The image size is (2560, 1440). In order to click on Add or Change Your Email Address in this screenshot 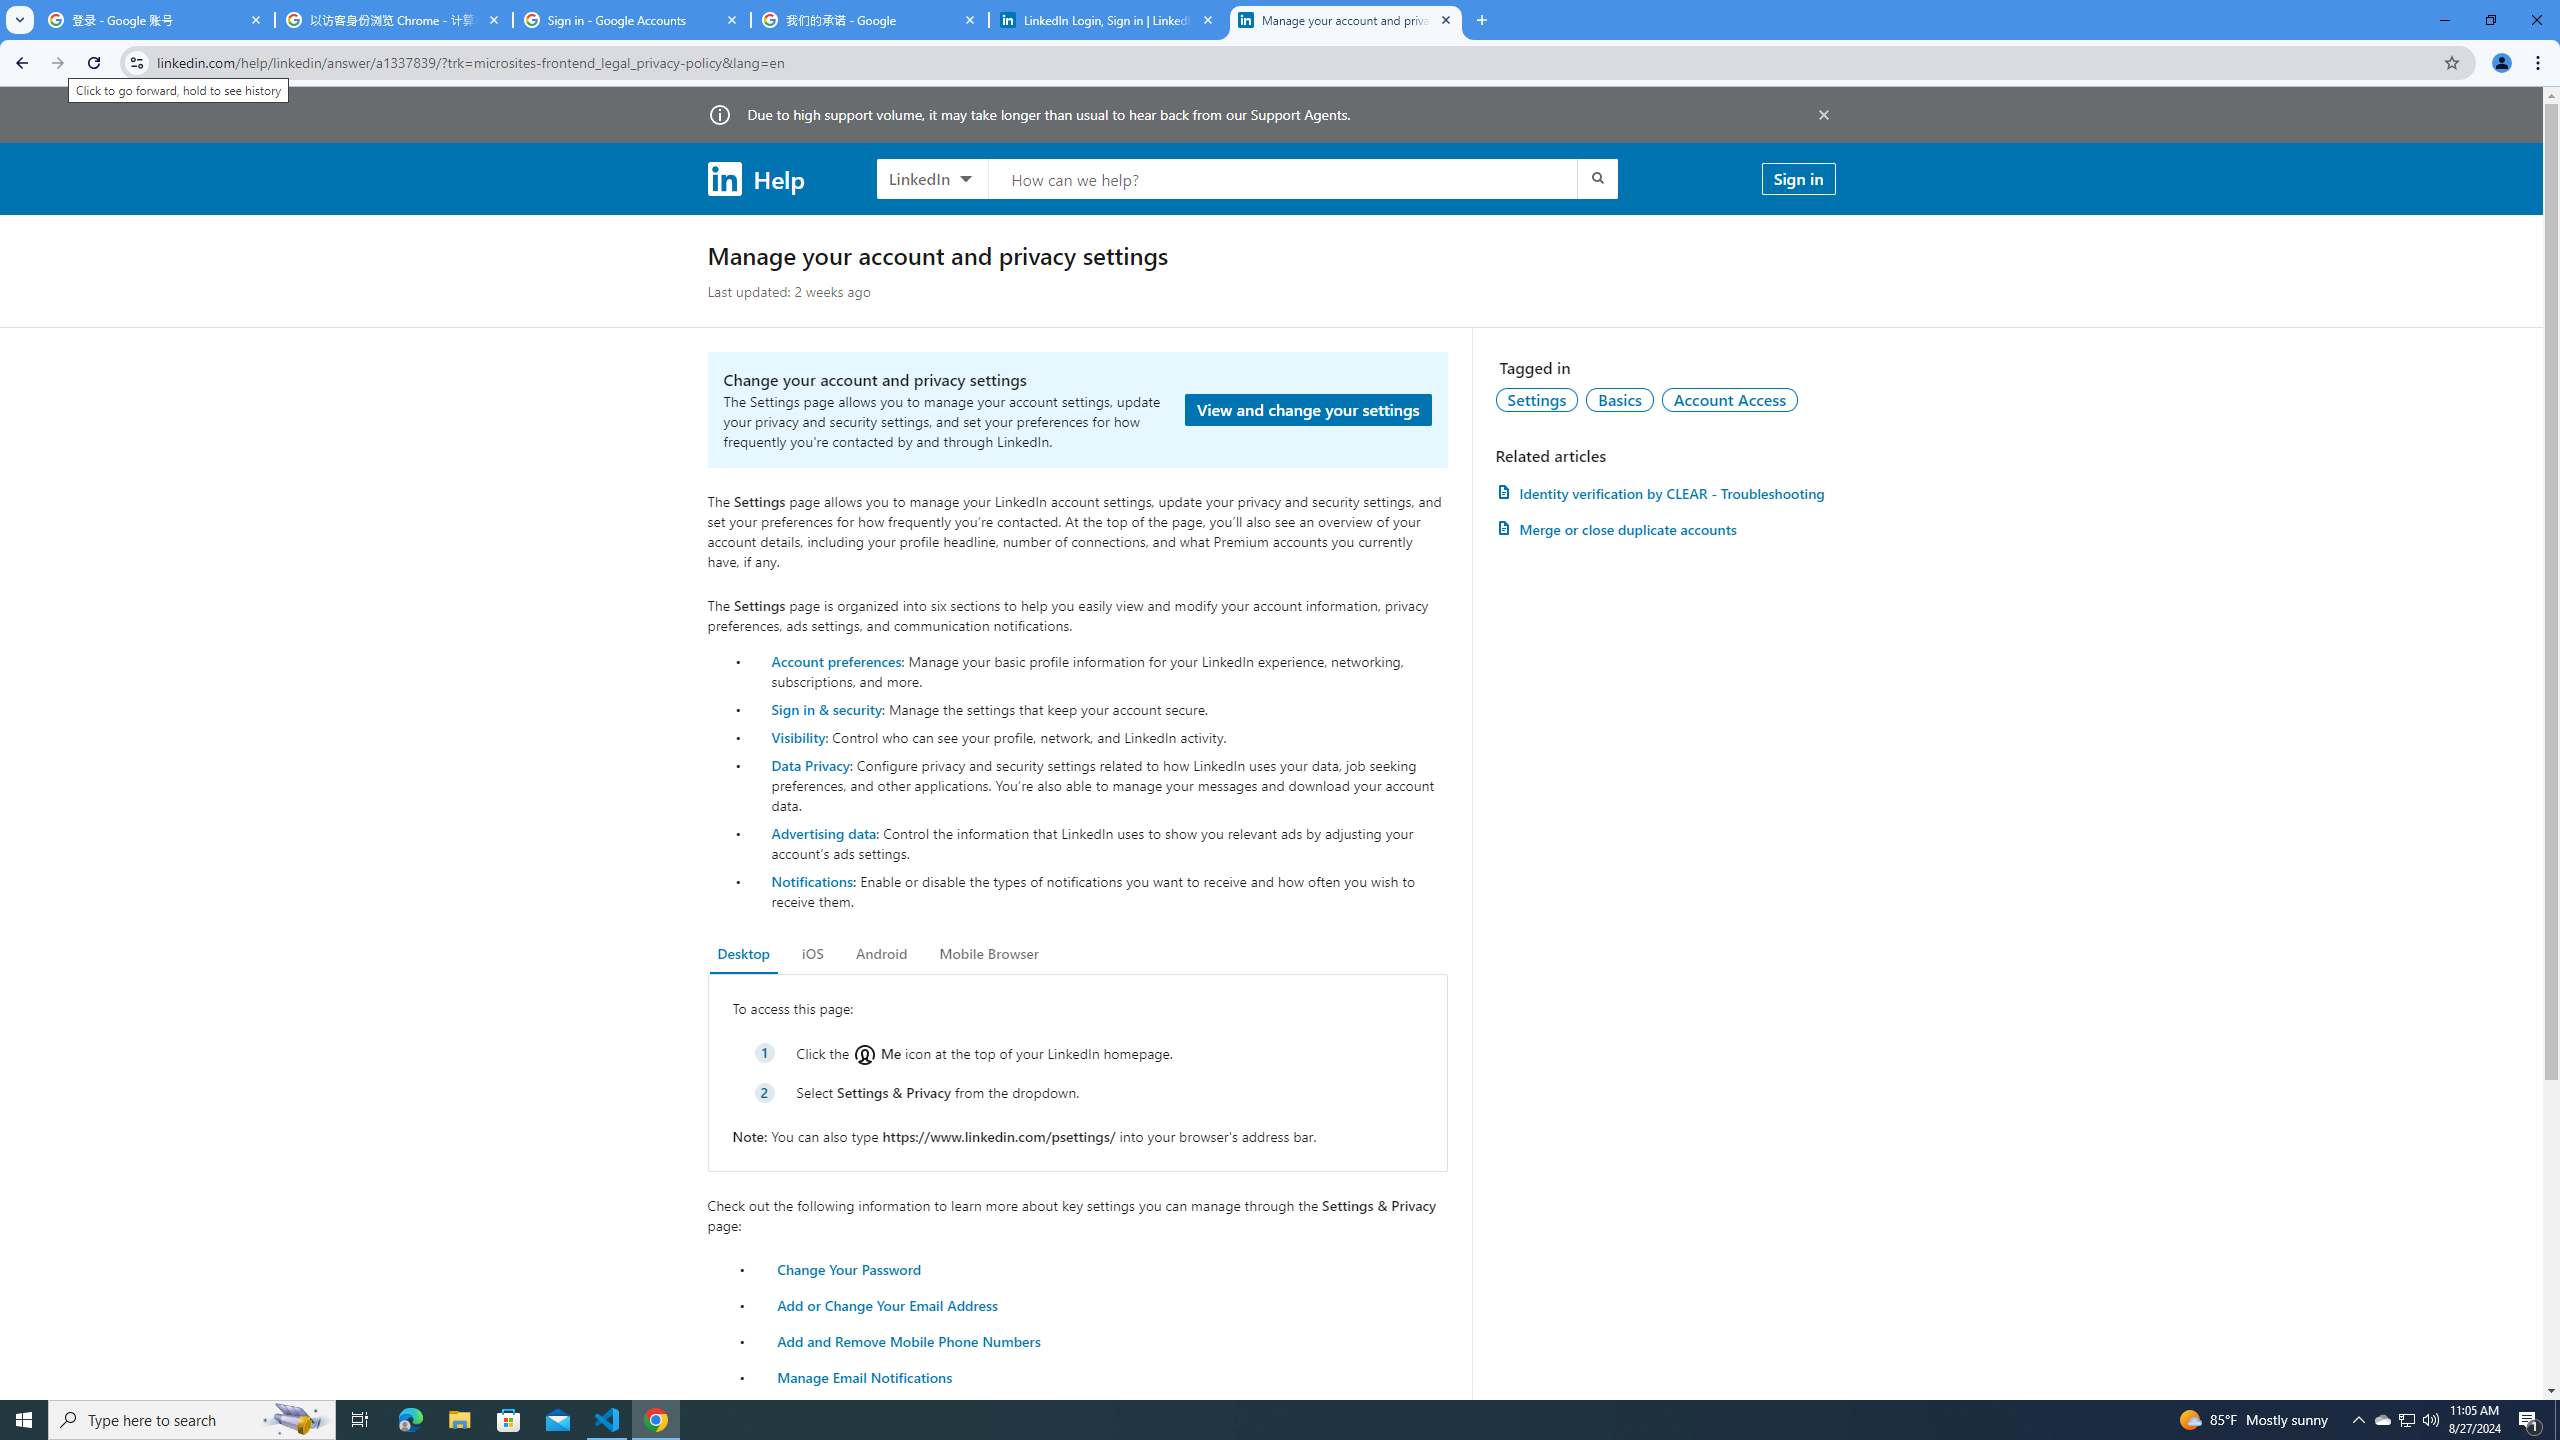, I will do `click(888, 1304)`.